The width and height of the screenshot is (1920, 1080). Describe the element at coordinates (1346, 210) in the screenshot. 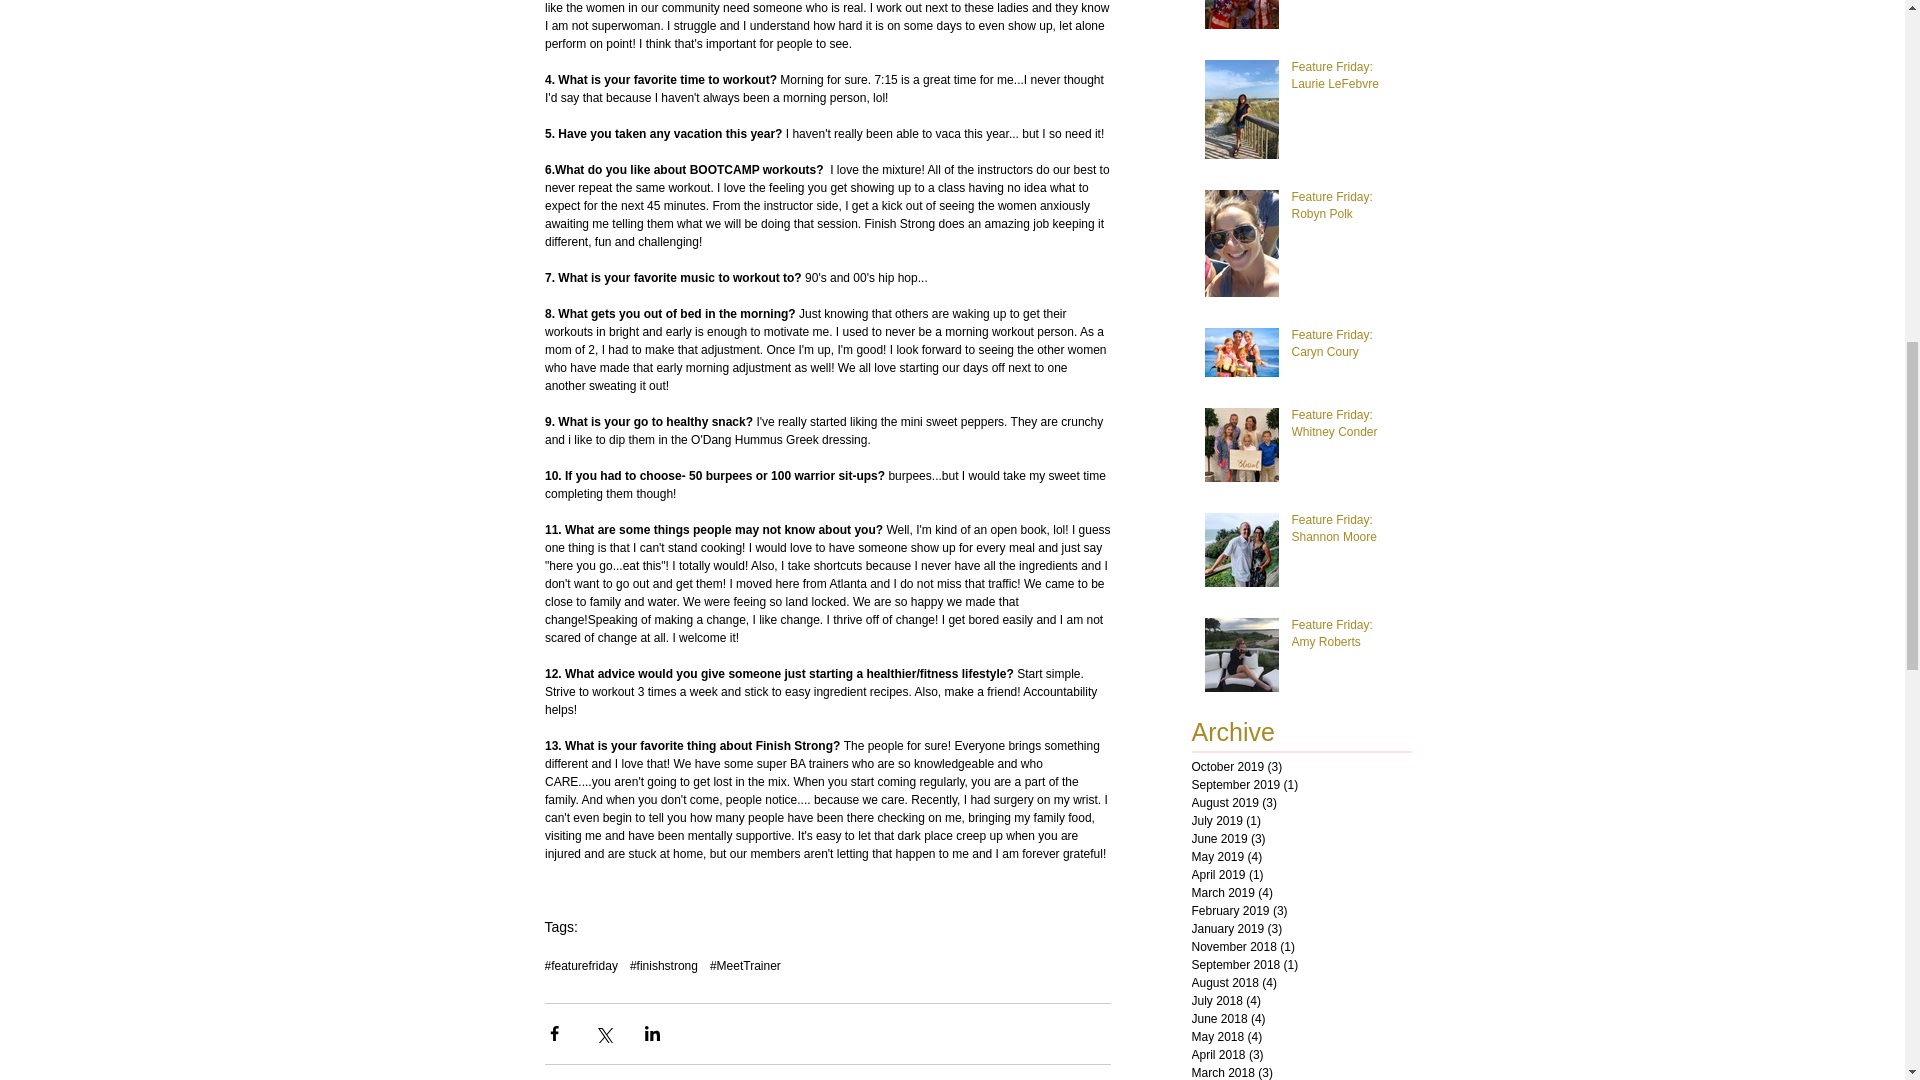

I see `Feature Friday: Robyn Polk` at that location.